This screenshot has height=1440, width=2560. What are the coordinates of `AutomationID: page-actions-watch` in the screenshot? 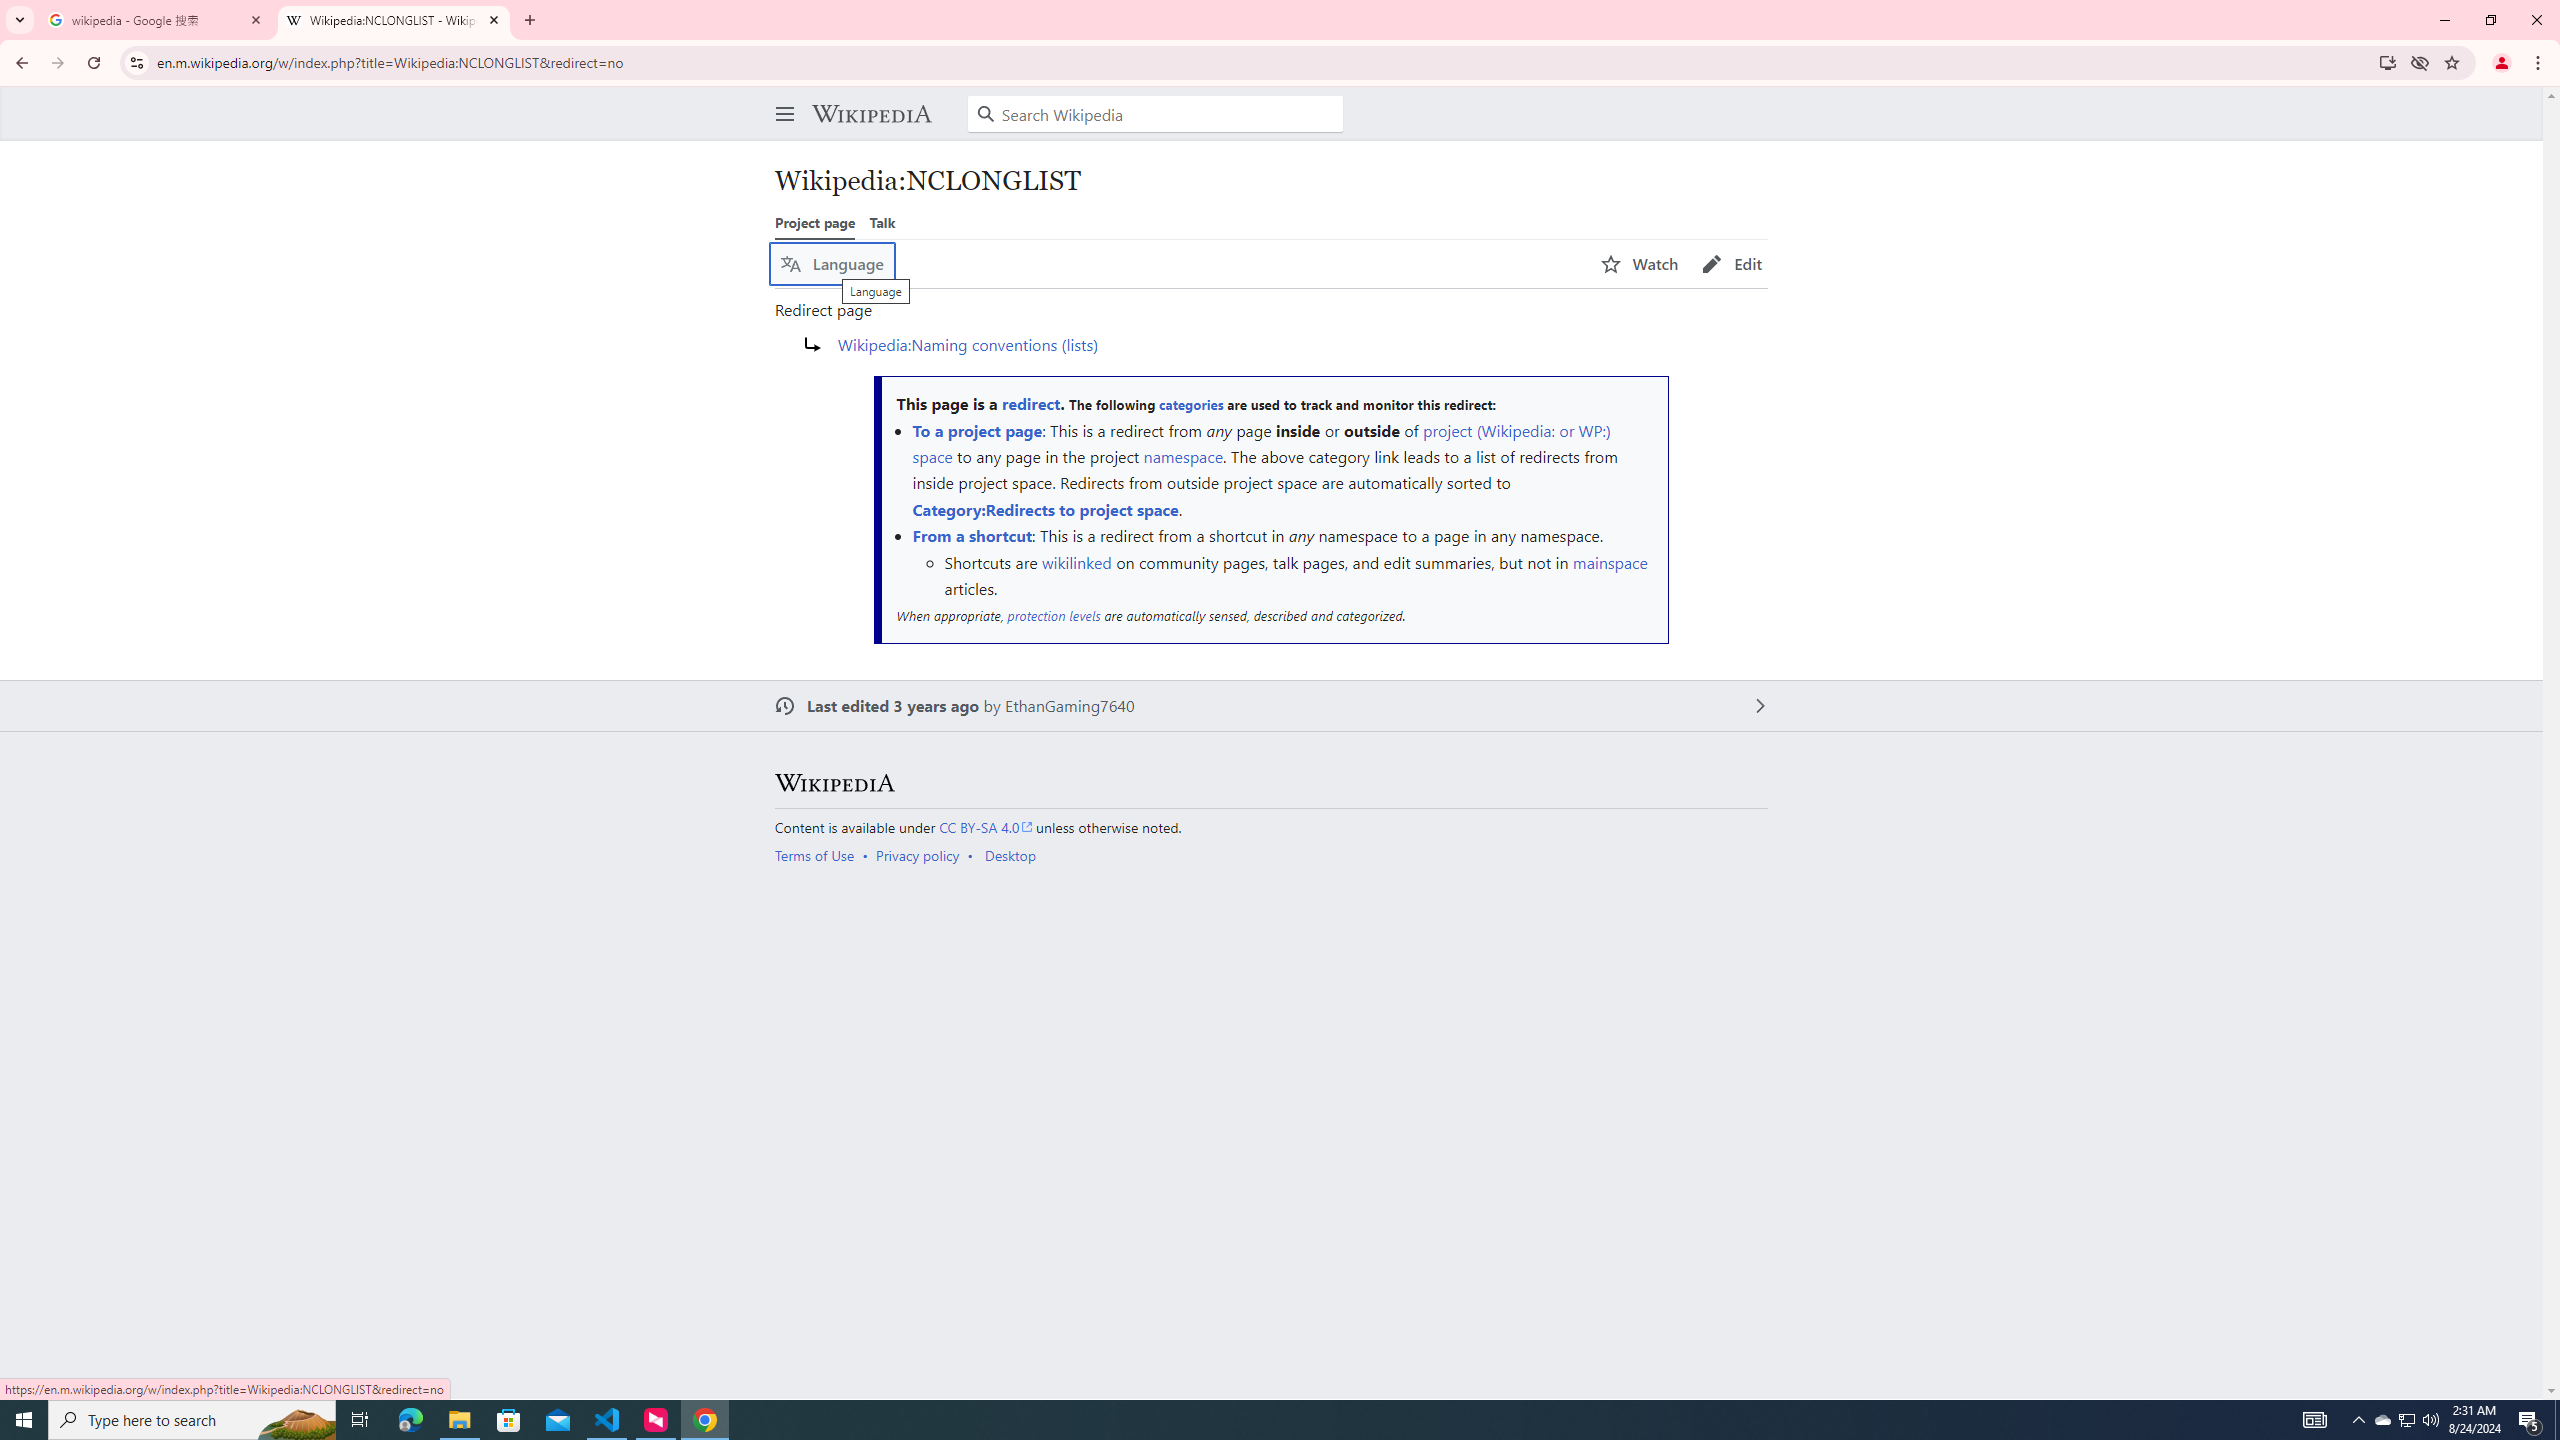 It's located at (1640, 264).